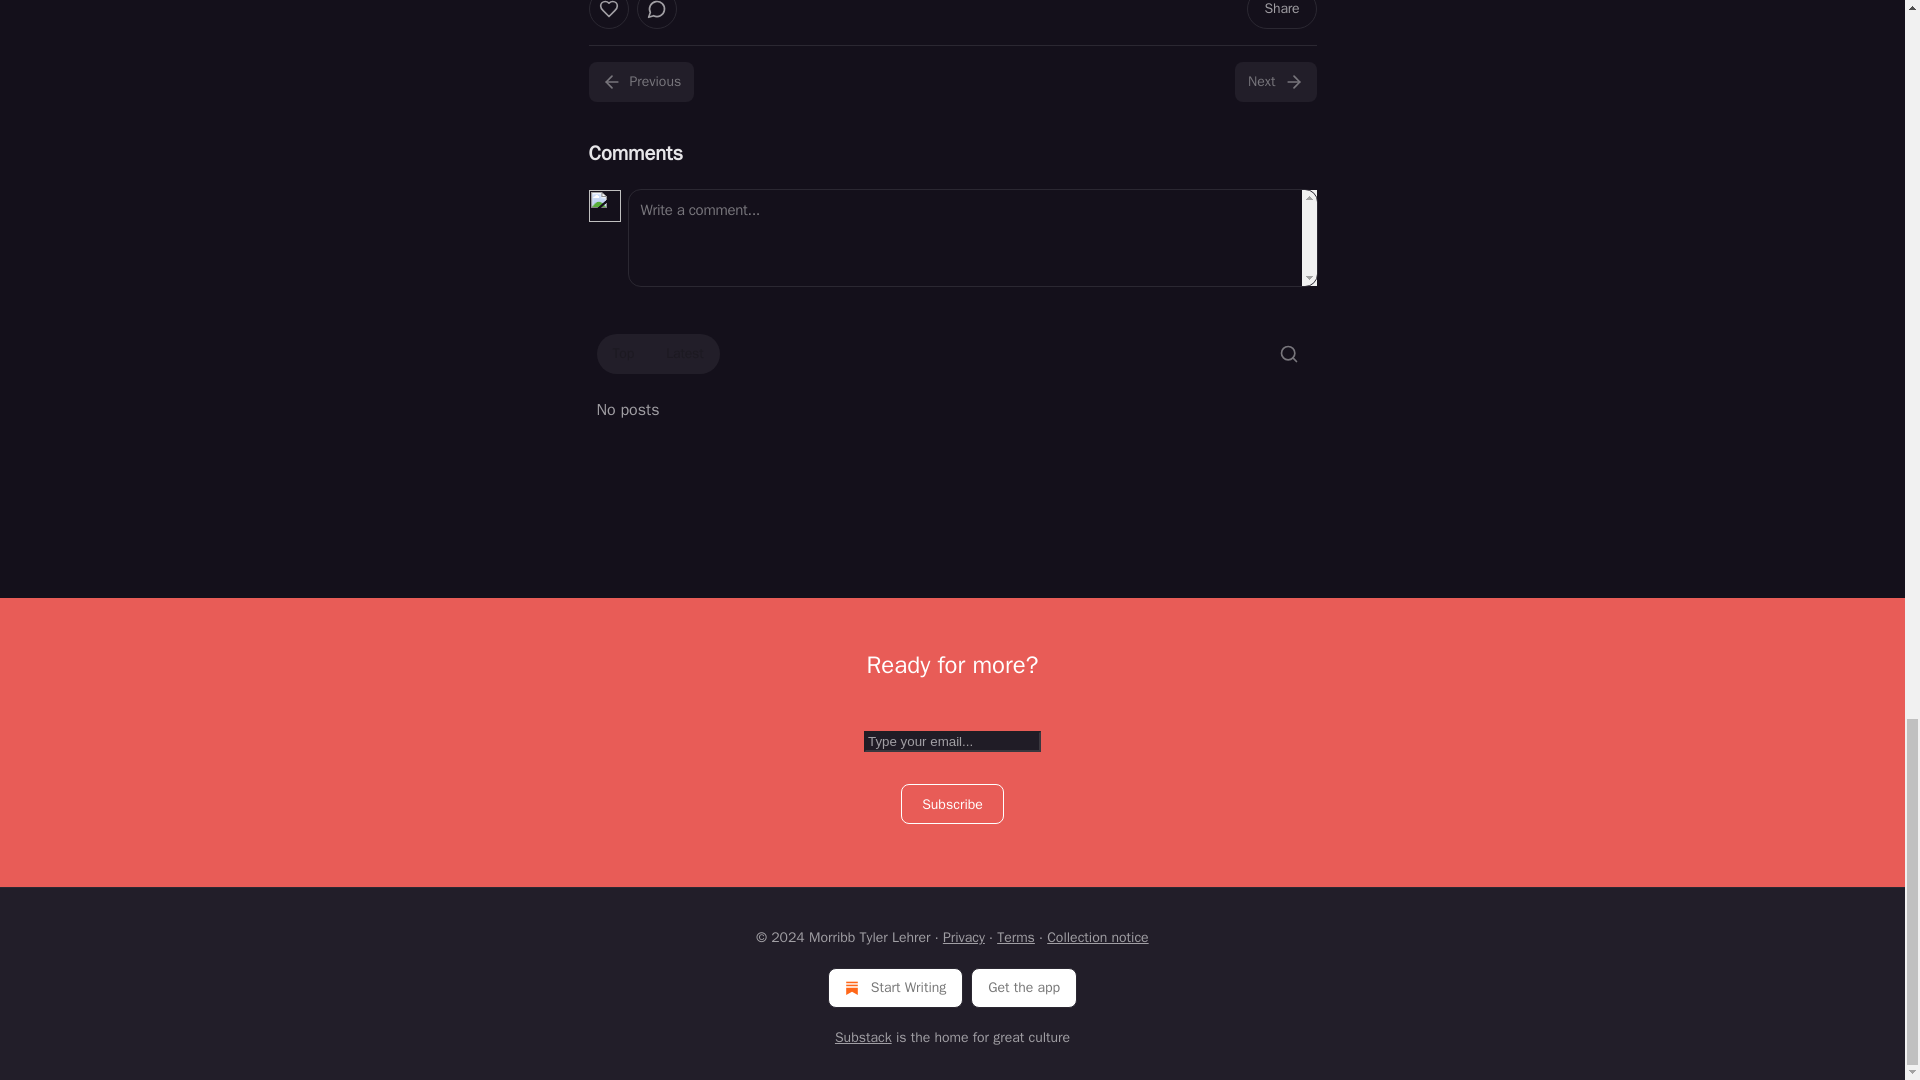 This screenshot has height=1080, width=1920. Describe the element at coordinates (895, 987) in the screenshot. I see `Start Writing` at that location.